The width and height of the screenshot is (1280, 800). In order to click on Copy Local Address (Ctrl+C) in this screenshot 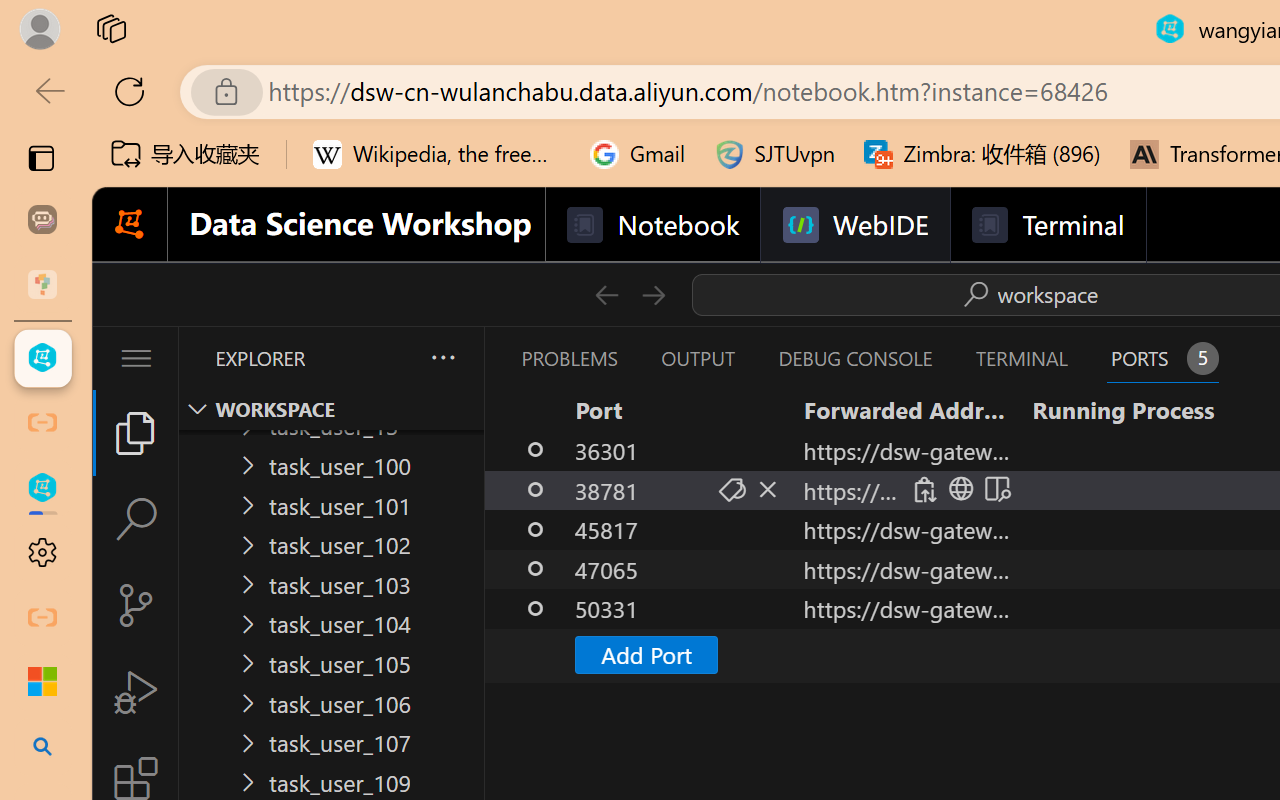, I will do `click(923, 490)`.